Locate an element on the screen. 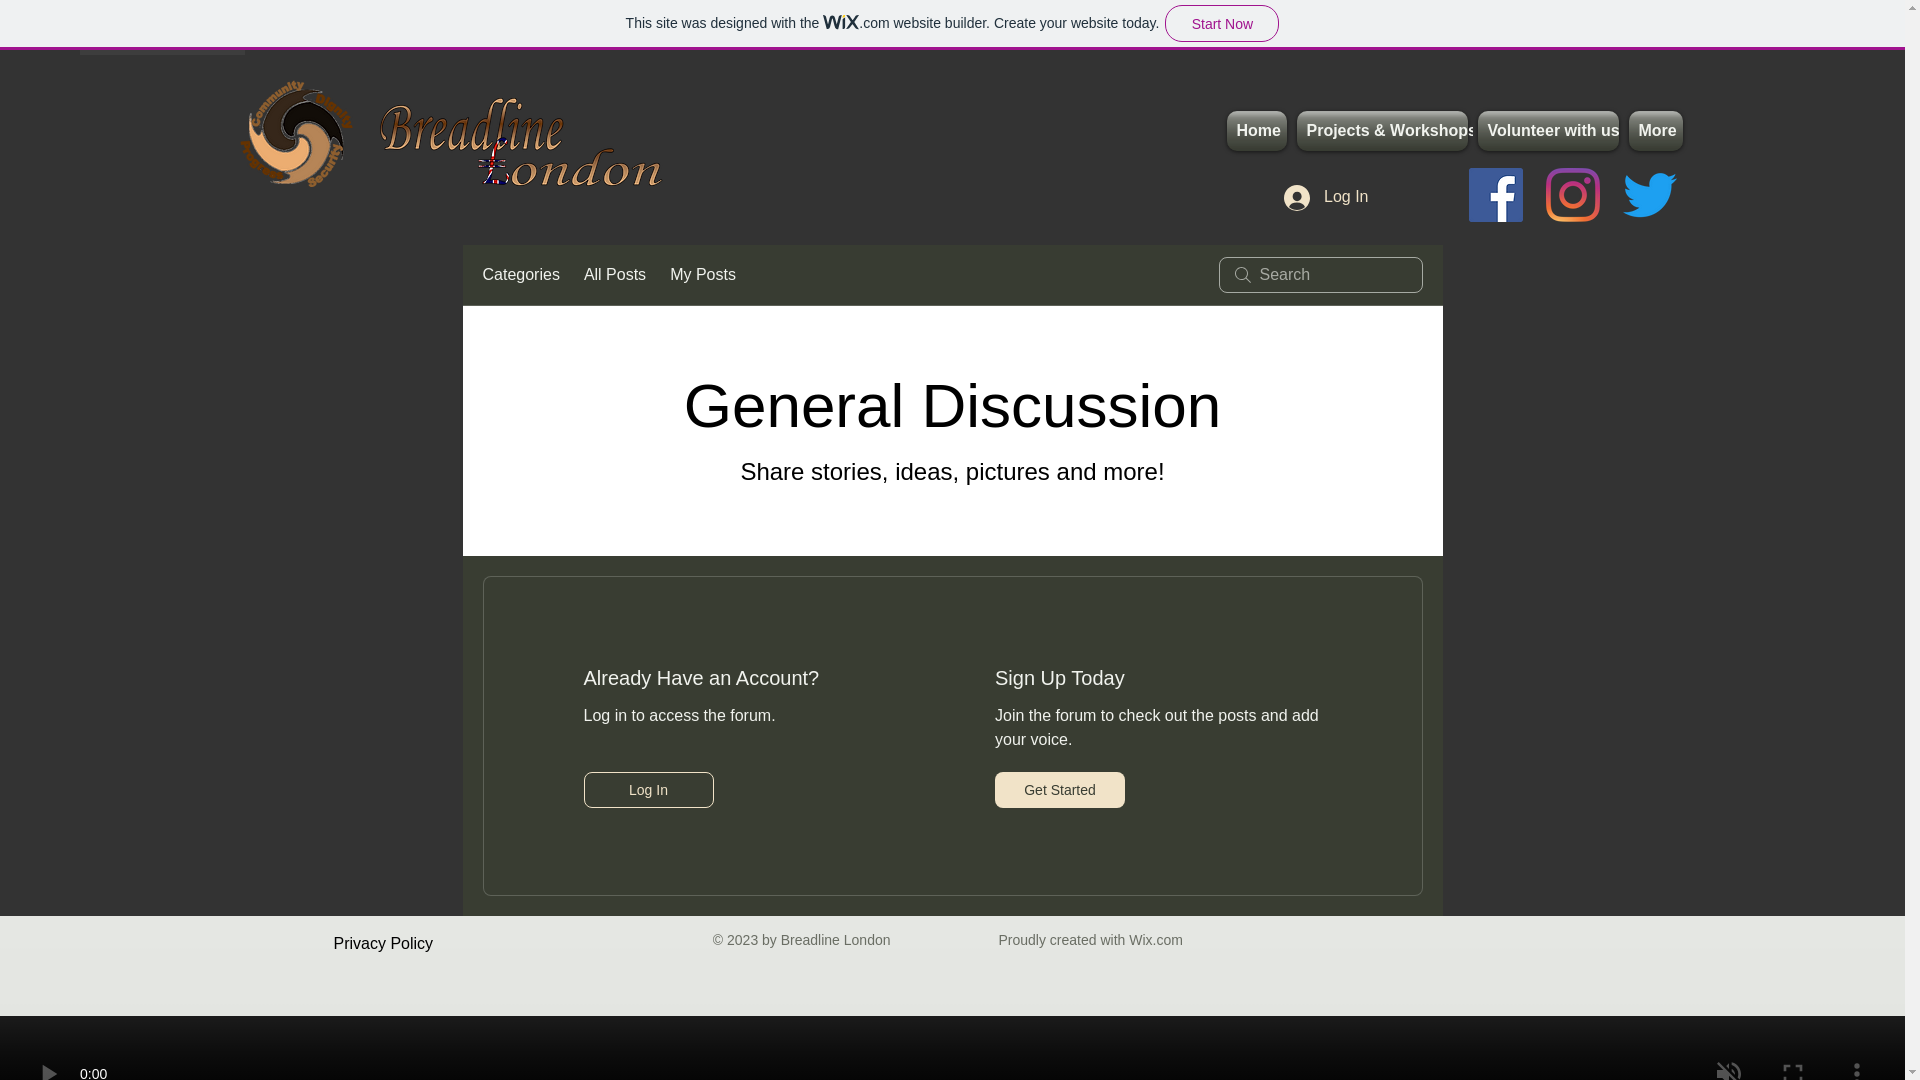 Image resolution: width=1920 pixels, height=1080 pixels. Volunteer with us is located at coordinates (1547, 131).